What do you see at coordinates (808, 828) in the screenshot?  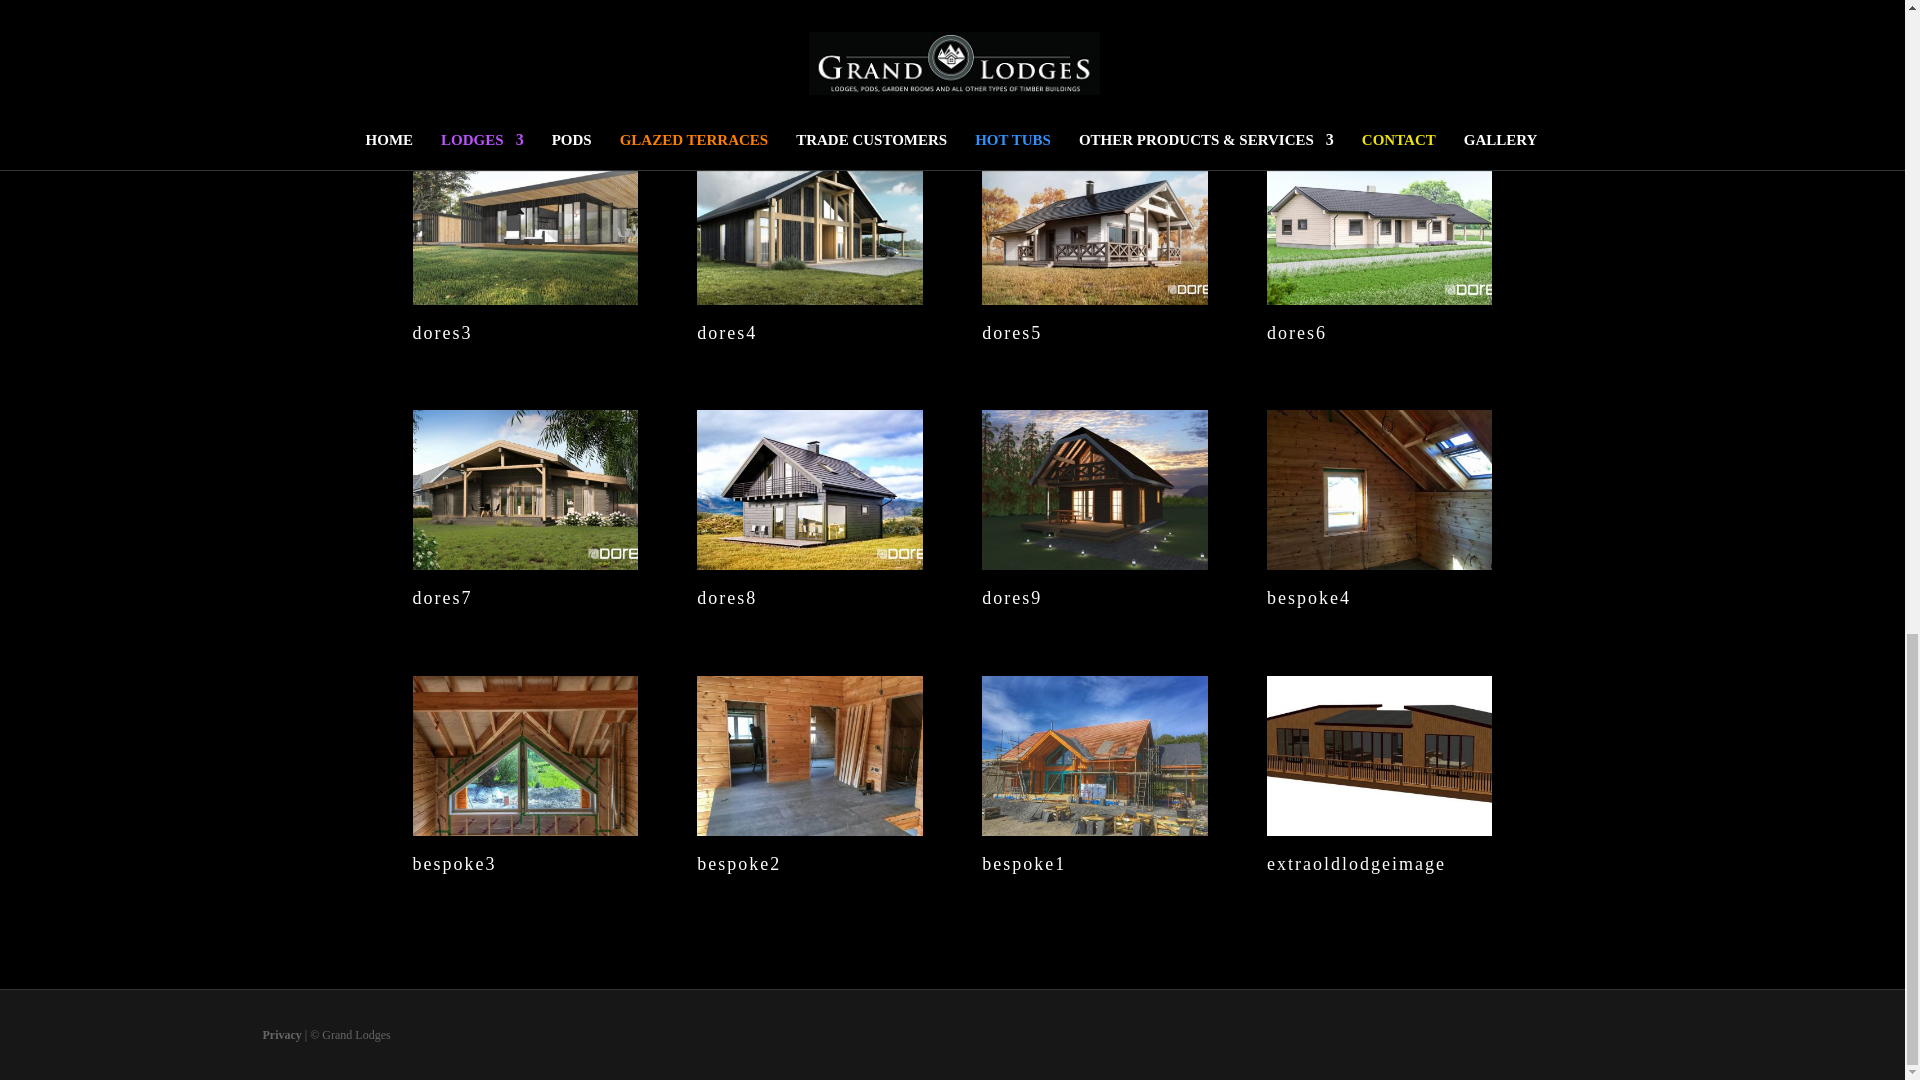 I see `bespoke2` at bounding box center [808, 828].